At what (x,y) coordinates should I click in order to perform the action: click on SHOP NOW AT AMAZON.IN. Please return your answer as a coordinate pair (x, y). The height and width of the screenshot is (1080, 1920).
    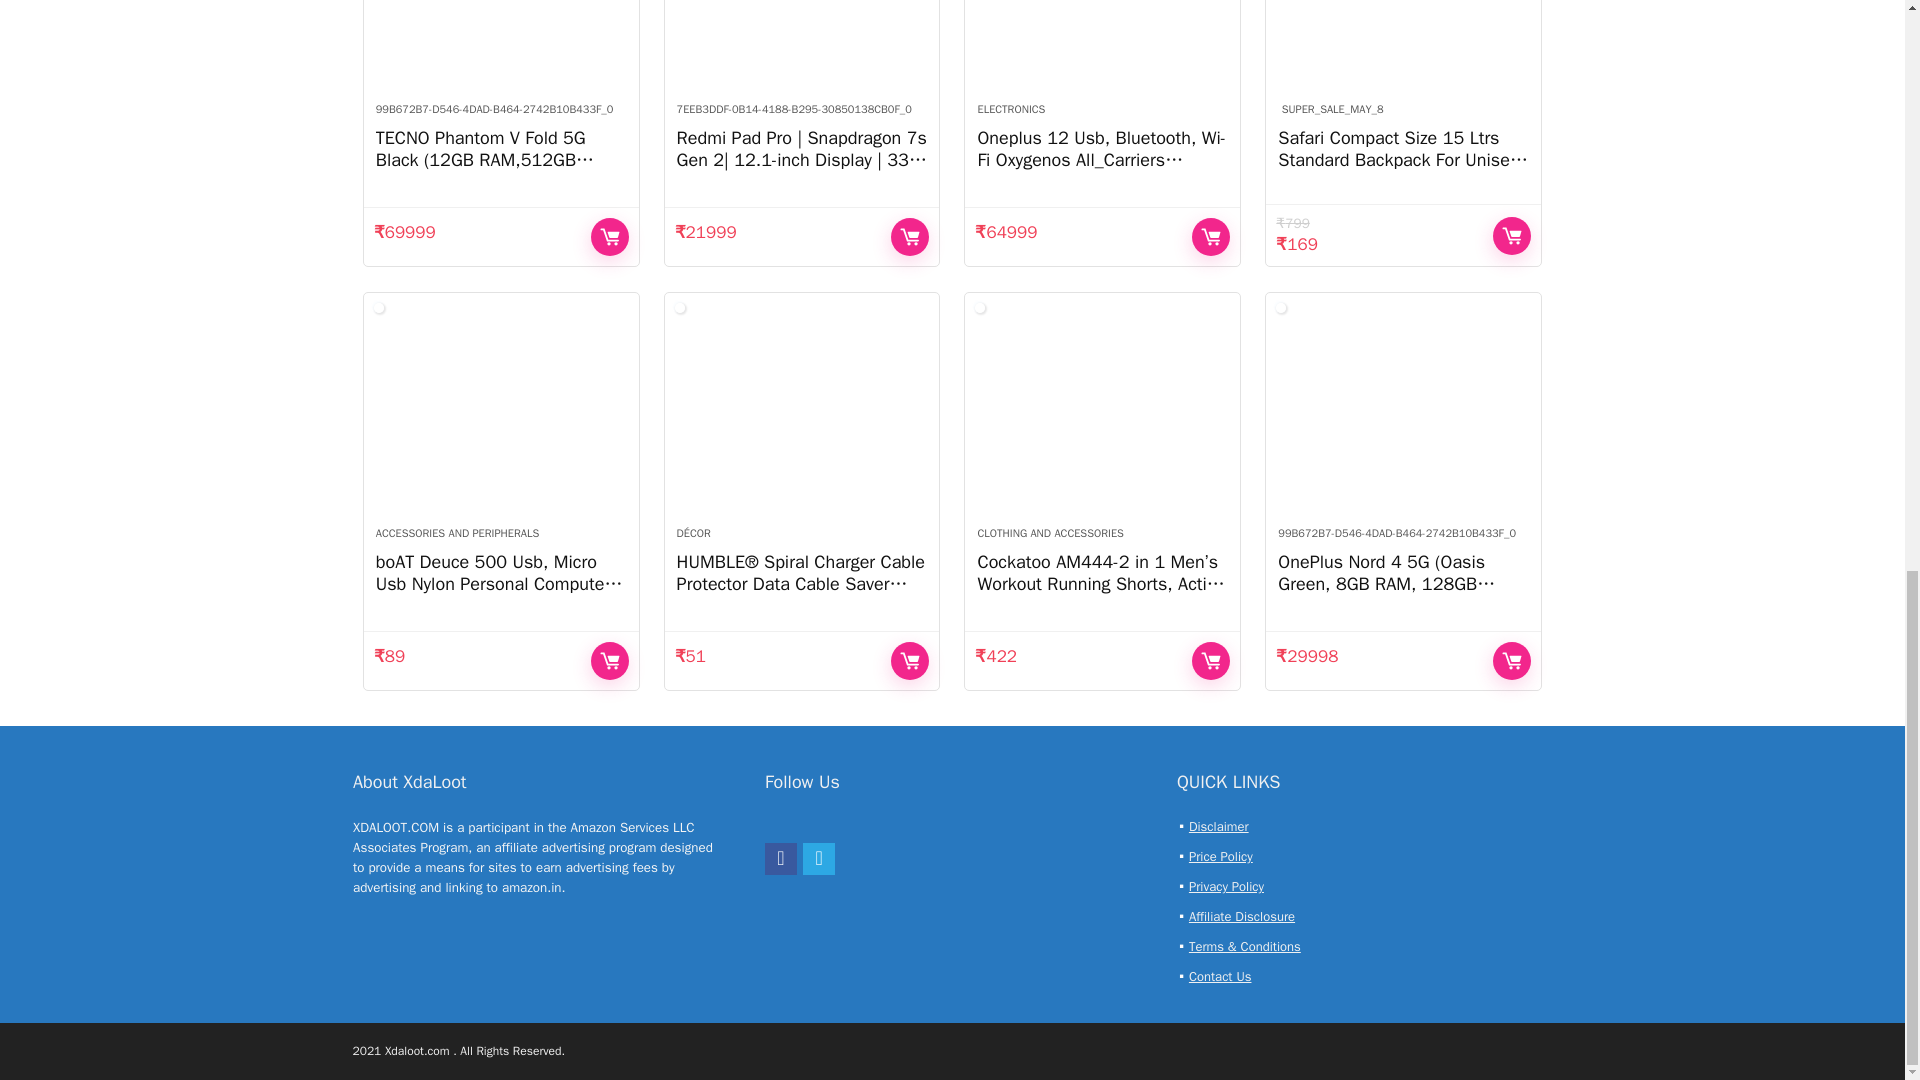
    Looking at the image, I should click on (910, 236).